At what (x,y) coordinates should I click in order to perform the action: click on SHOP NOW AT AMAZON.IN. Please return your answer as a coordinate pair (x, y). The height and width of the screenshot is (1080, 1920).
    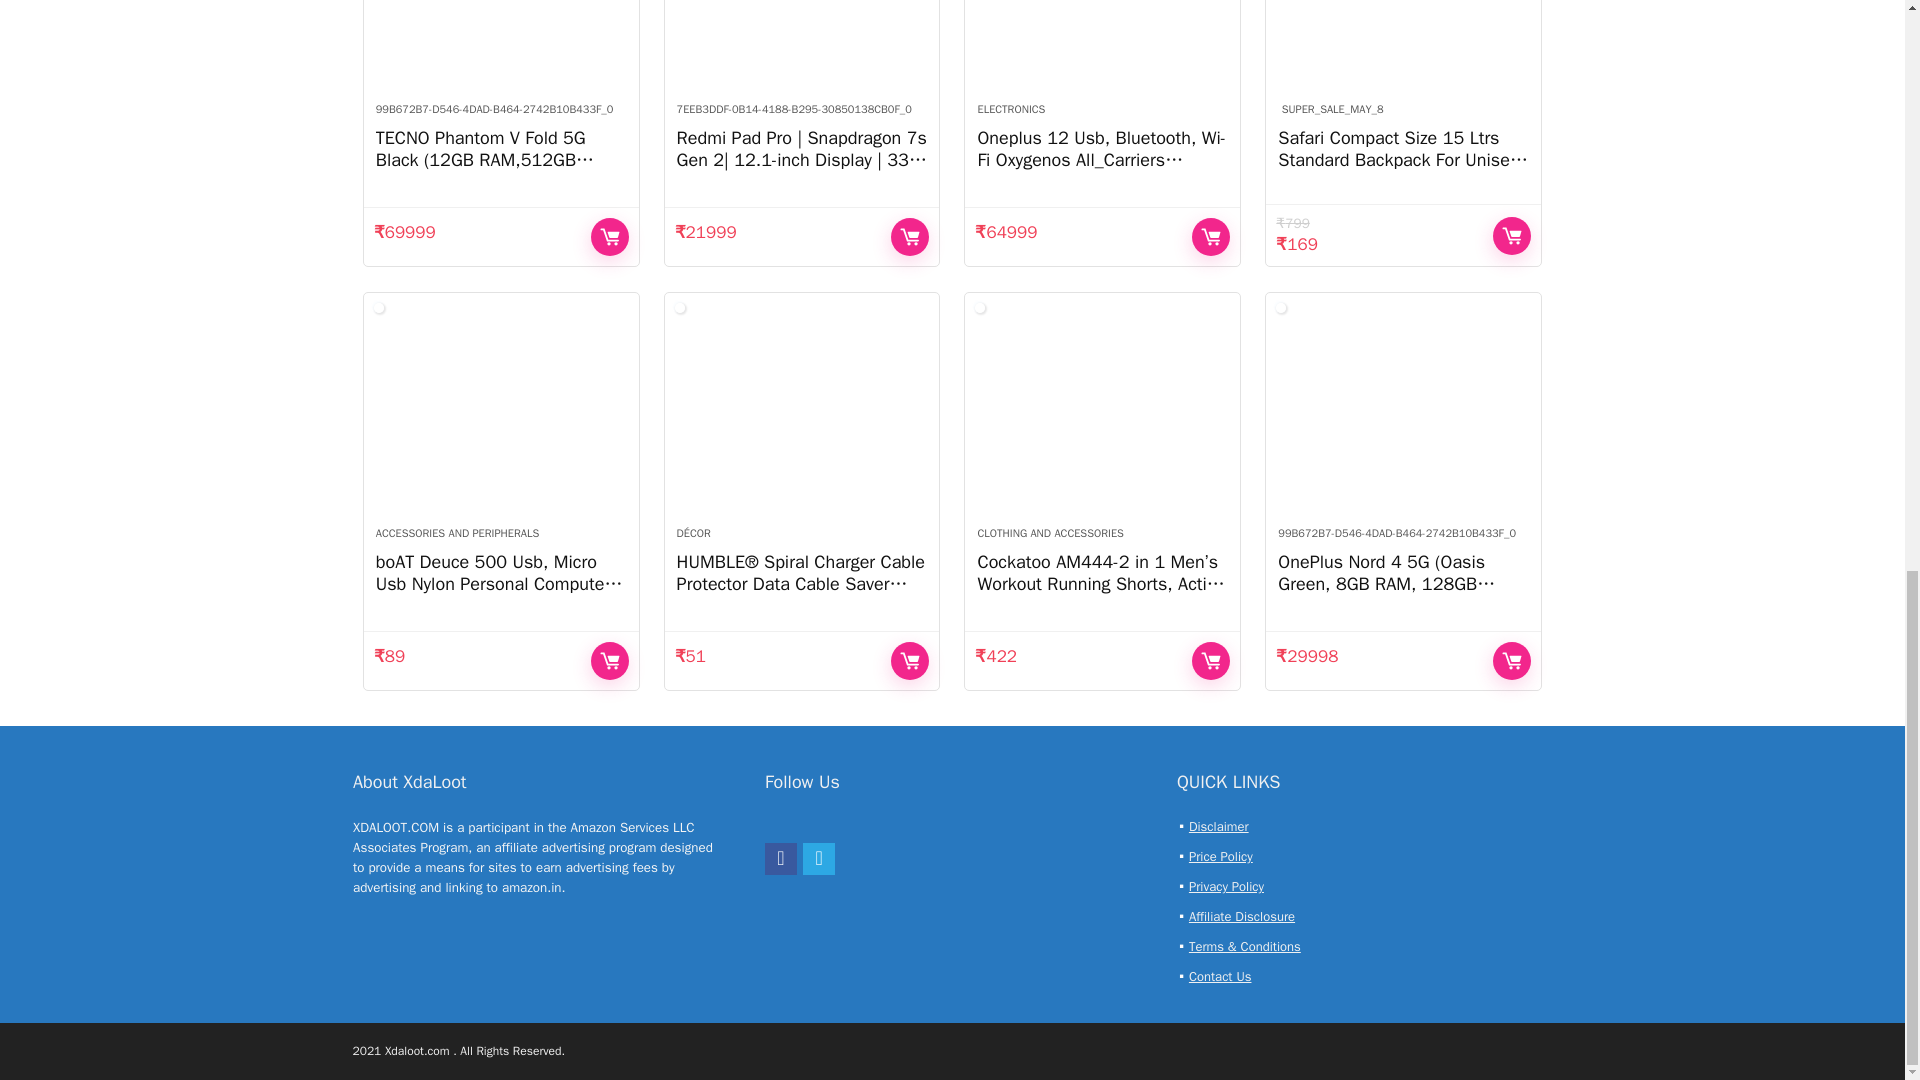
    Looking at the image, I should click on (910, 236).